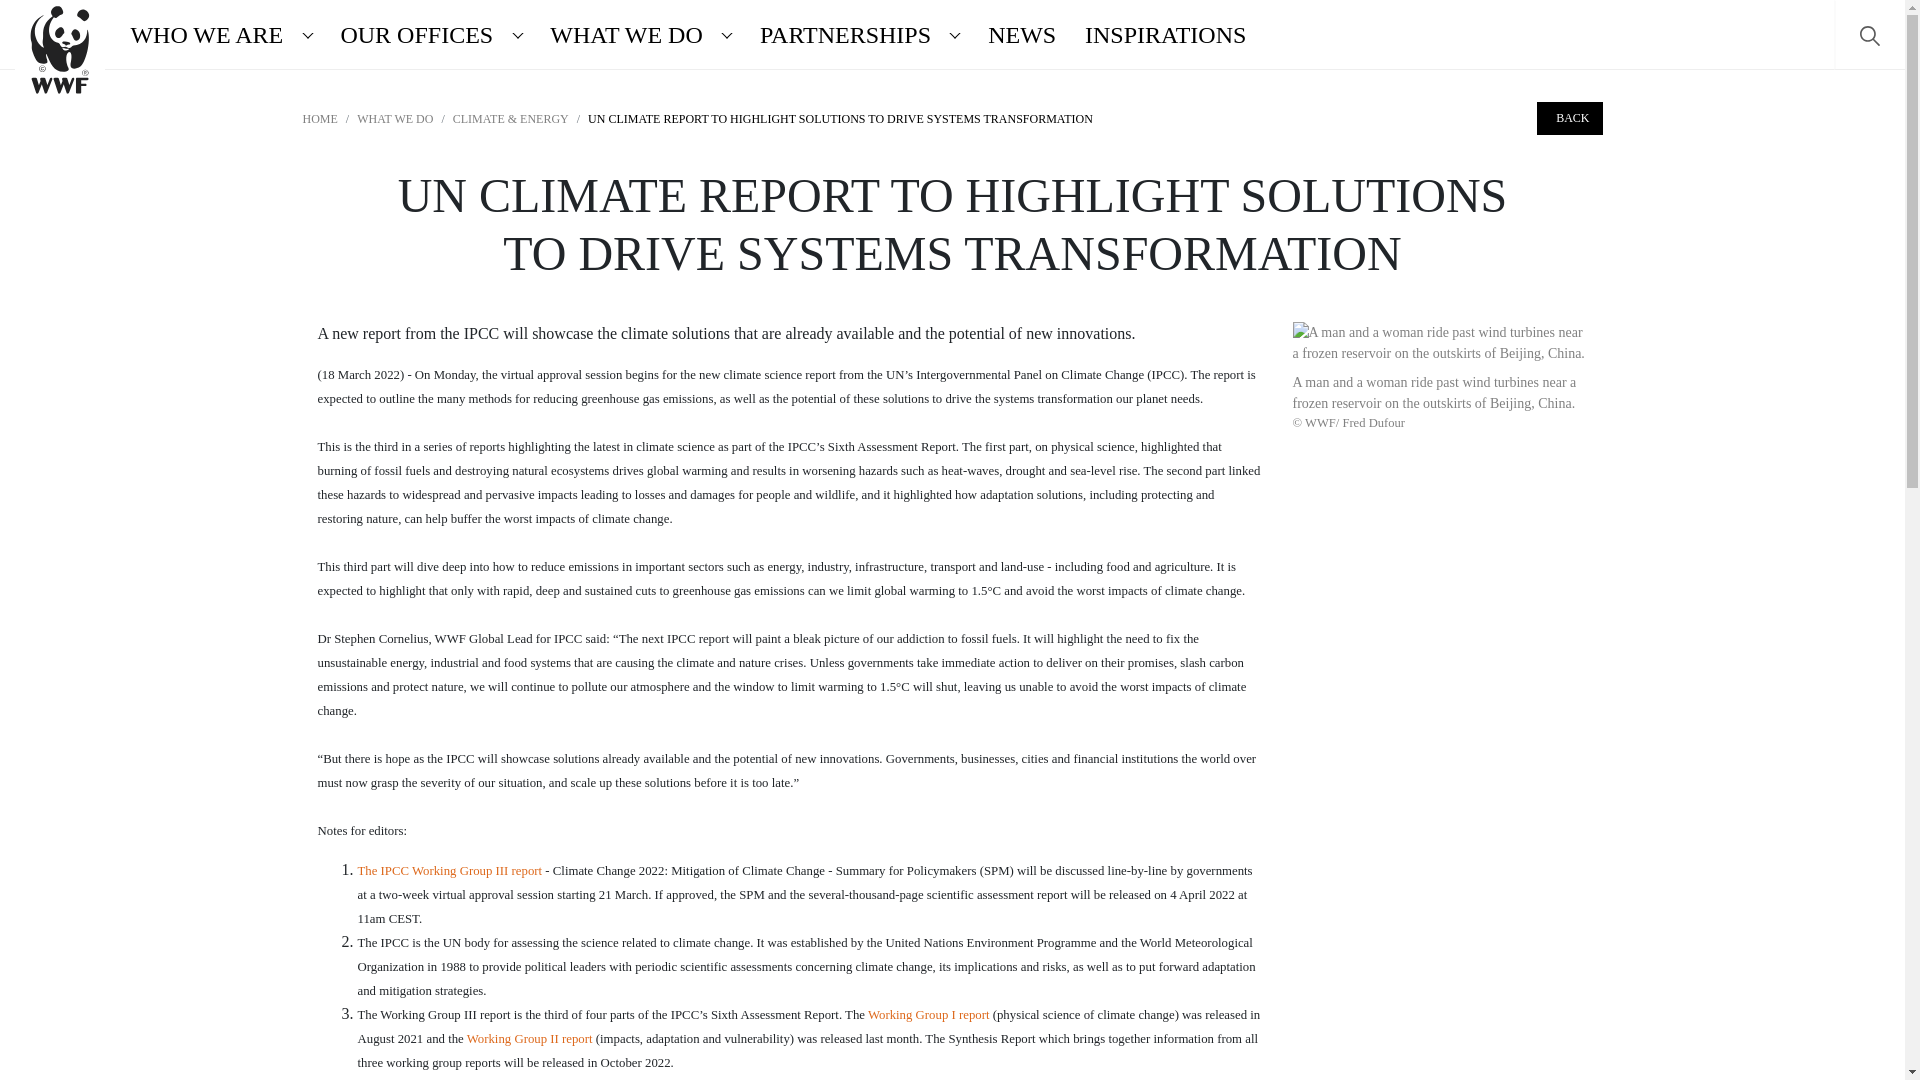 This screenshot has height=1080, width=1920. What do you see at coordinates (412, 34) in the screenshot?
I see `Our Offices` at bounding box center [412, 34].